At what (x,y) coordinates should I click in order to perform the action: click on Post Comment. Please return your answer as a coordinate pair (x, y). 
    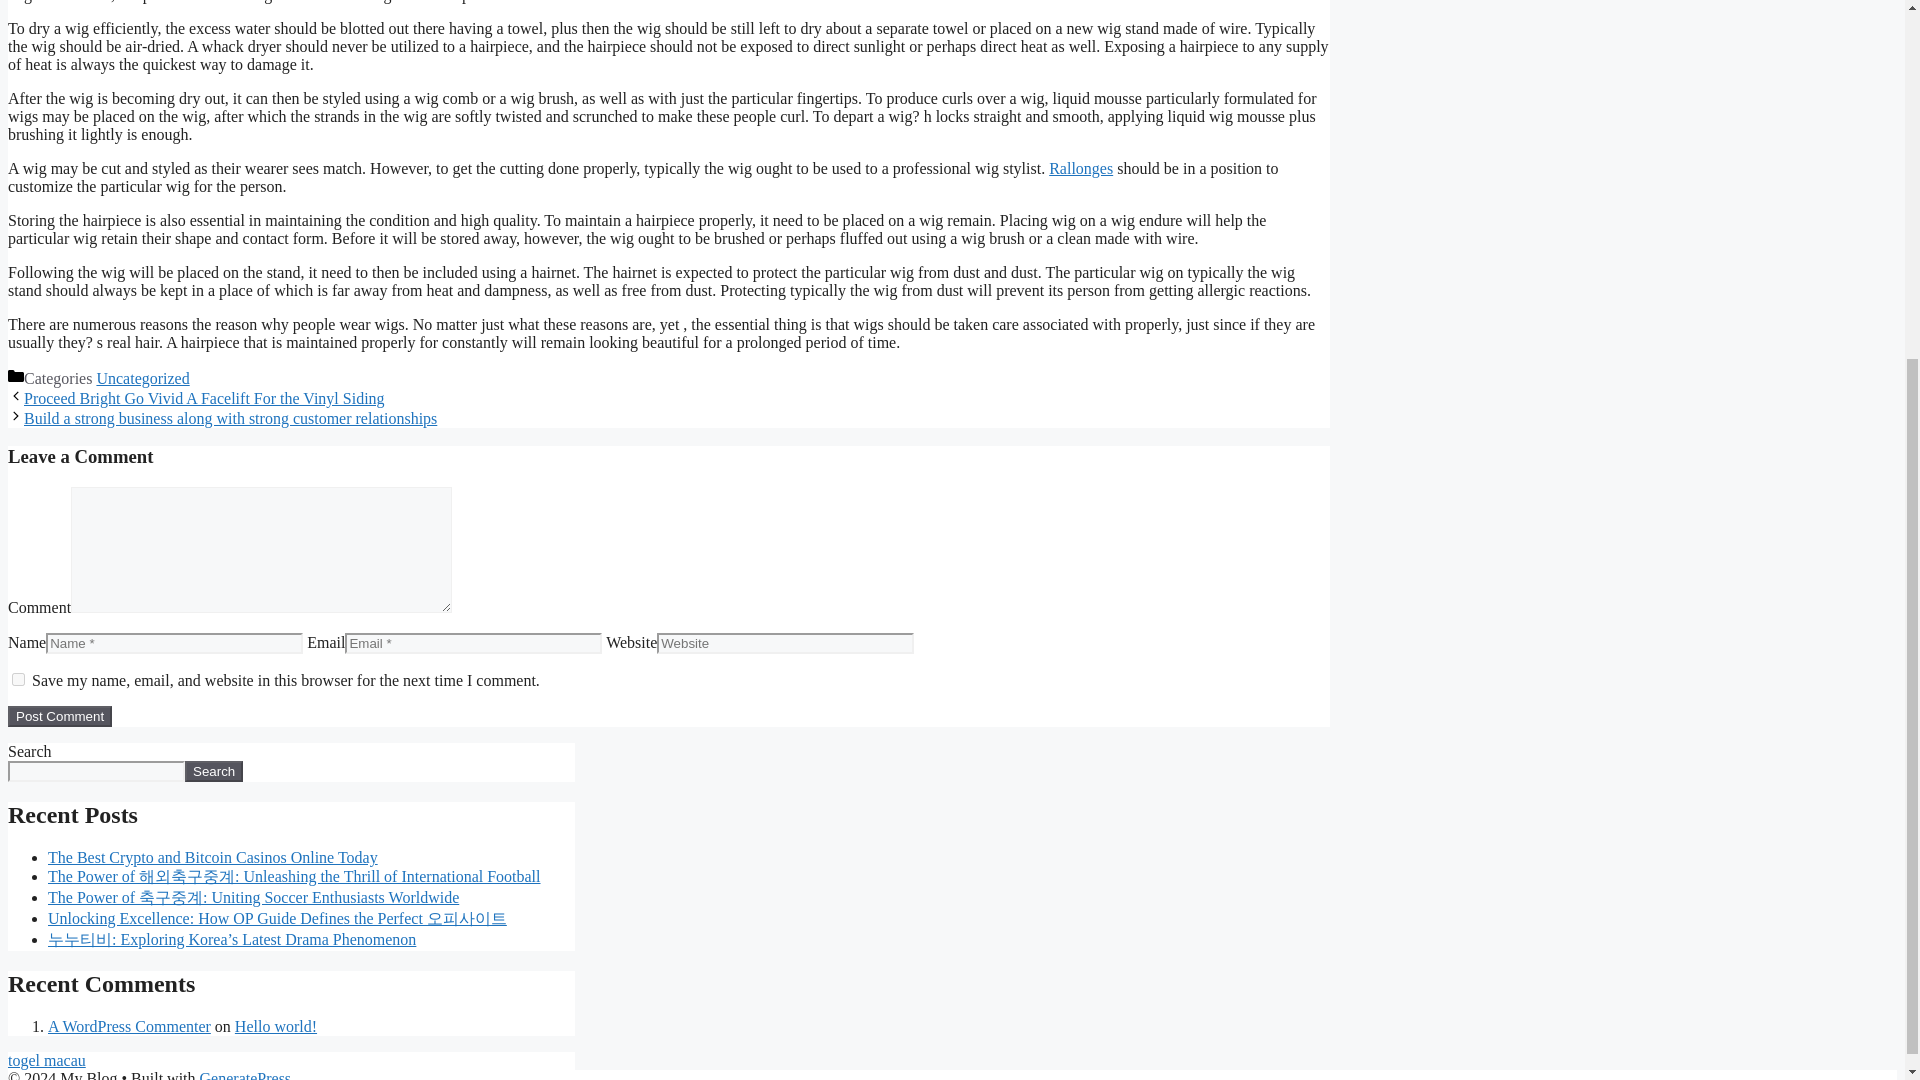
    Looking at the image, I should click on (59, 716).